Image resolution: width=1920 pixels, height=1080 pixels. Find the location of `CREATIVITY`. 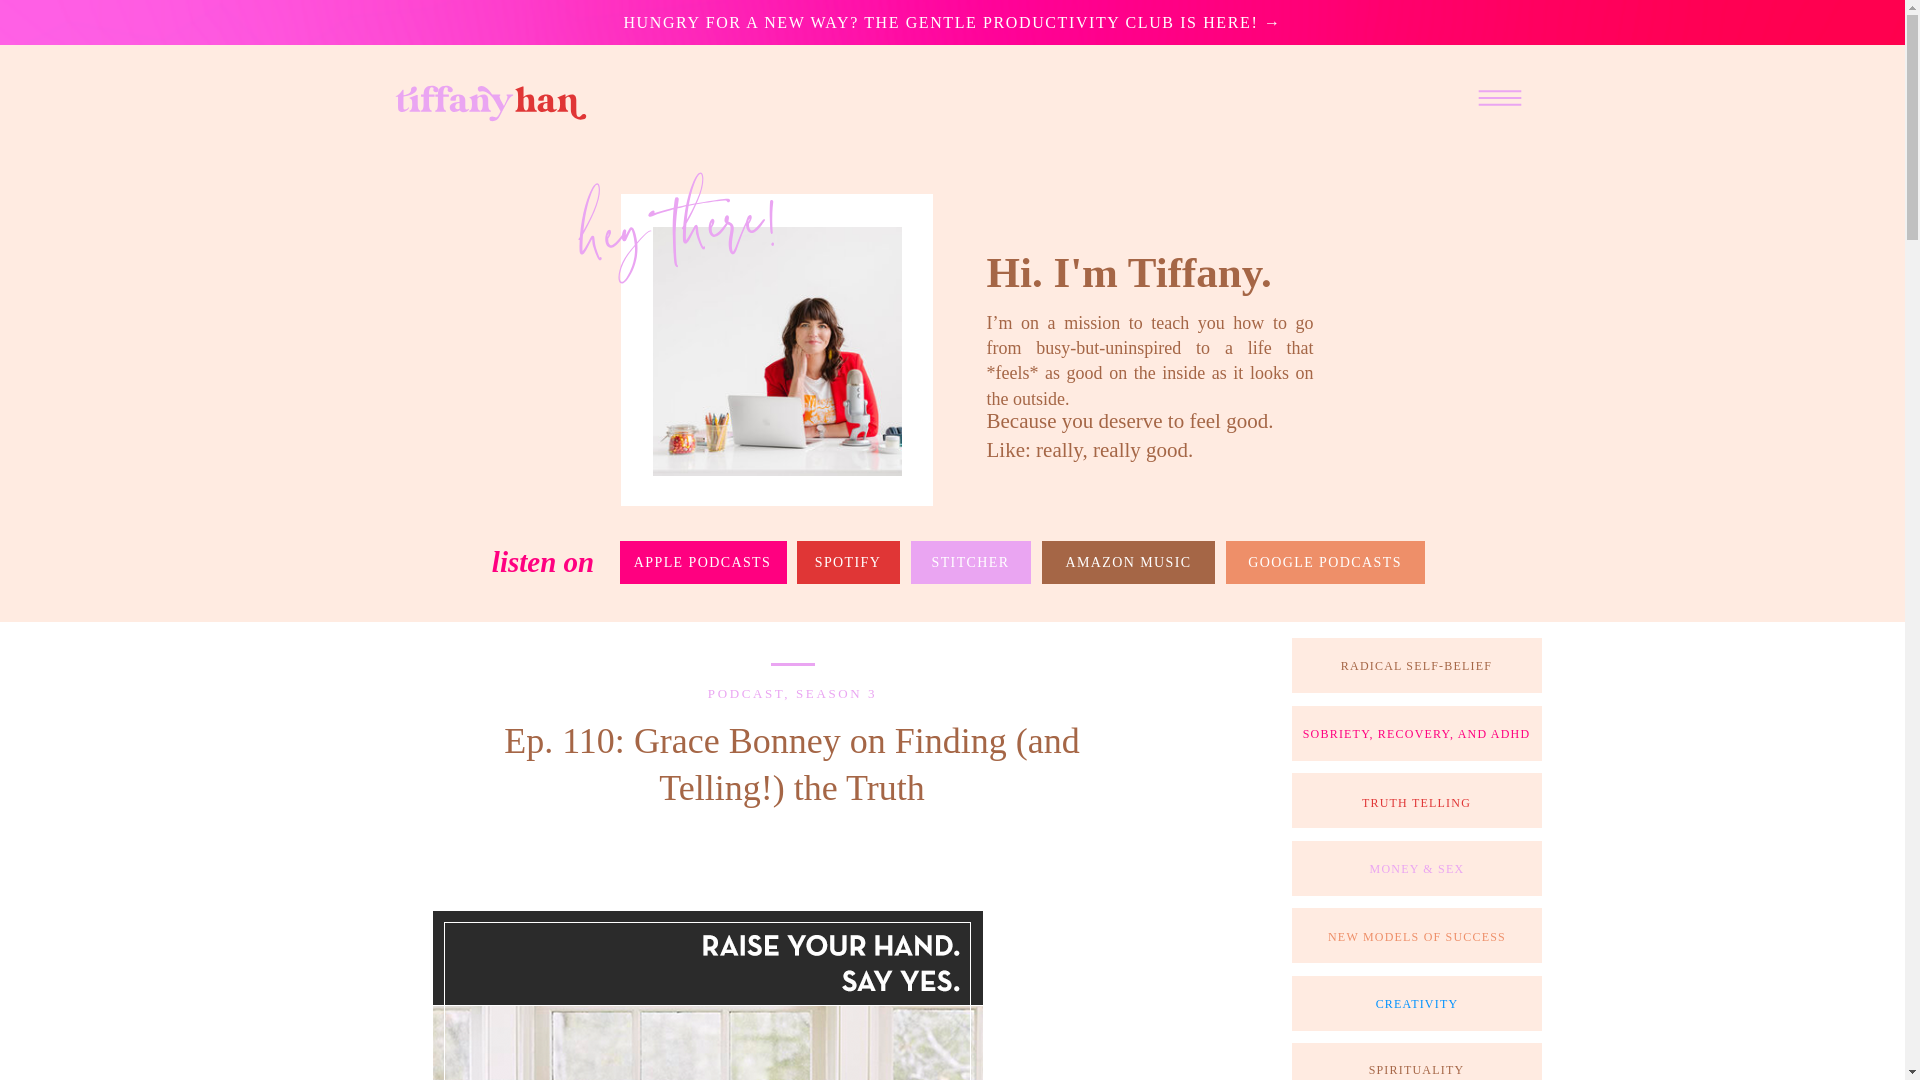

CREATIVITY is located at coordinates (1416, 1004).